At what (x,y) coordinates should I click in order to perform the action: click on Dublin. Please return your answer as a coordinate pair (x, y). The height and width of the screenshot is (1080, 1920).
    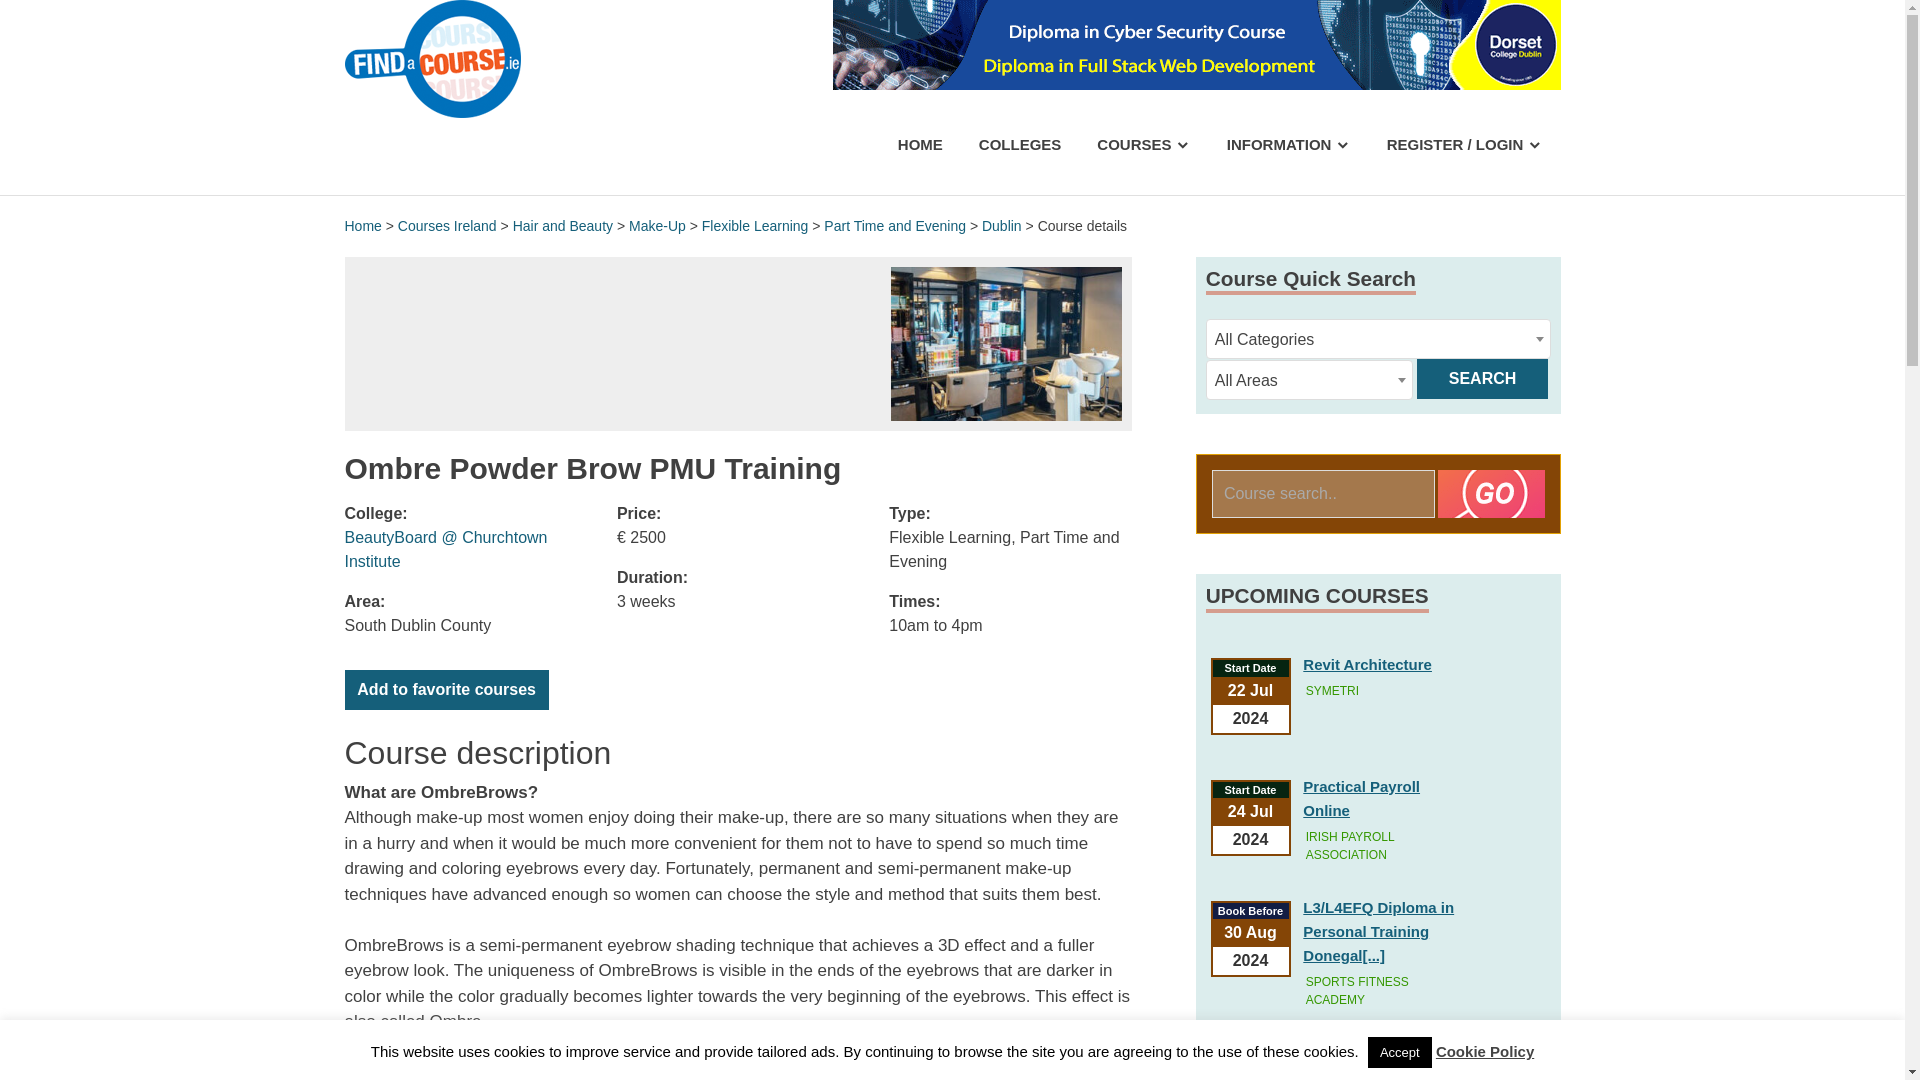
    Looking at the image, I should click on (1001, 226).